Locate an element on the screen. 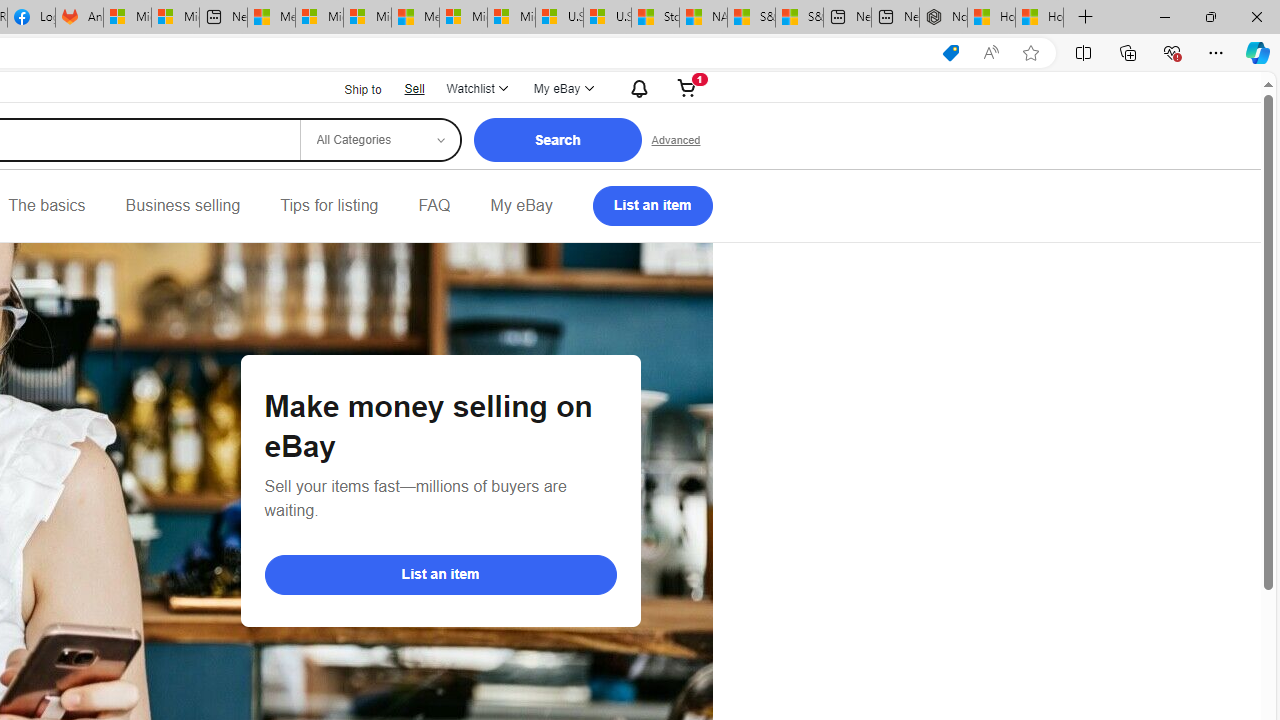 Image resolution: width=1280 pixels, height=720 pixels. Ship to is located at coordinates (350, 90).